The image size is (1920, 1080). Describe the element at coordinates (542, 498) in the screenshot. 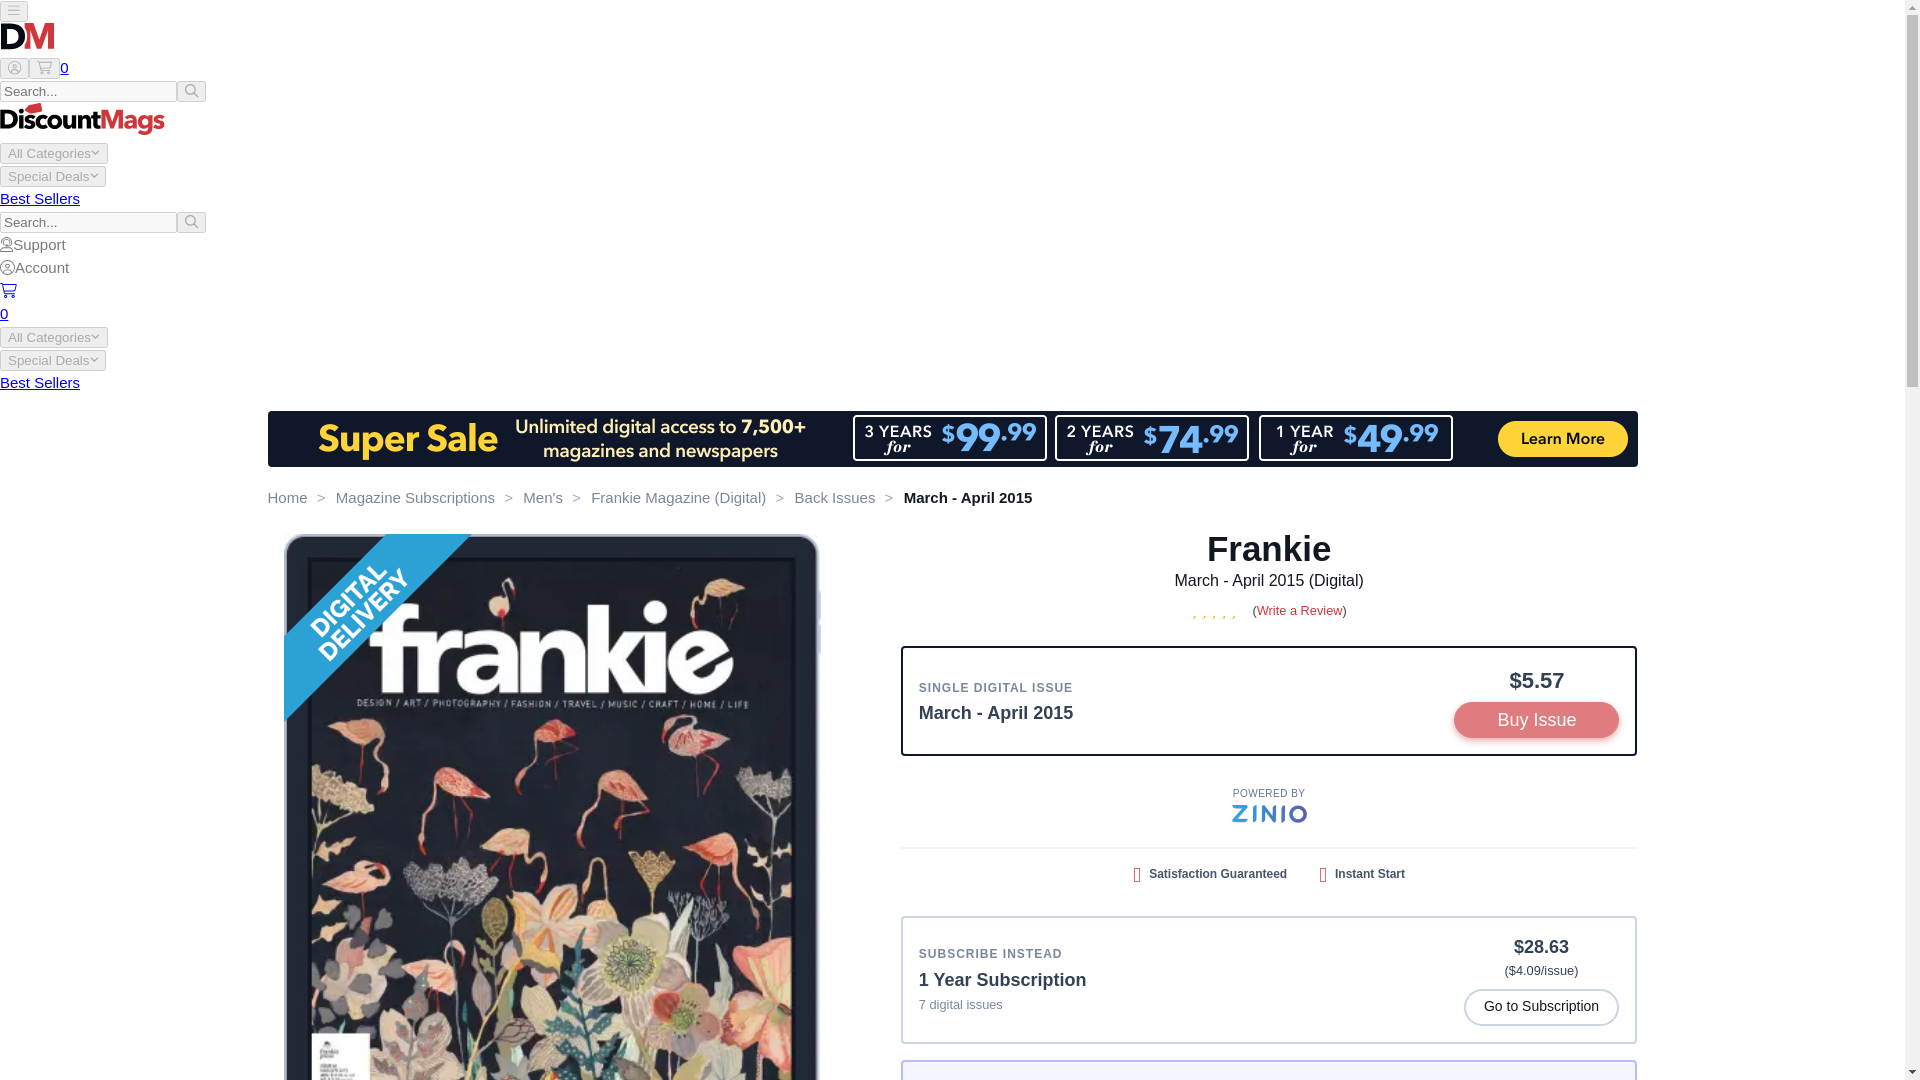

I see `Men's` at that location.